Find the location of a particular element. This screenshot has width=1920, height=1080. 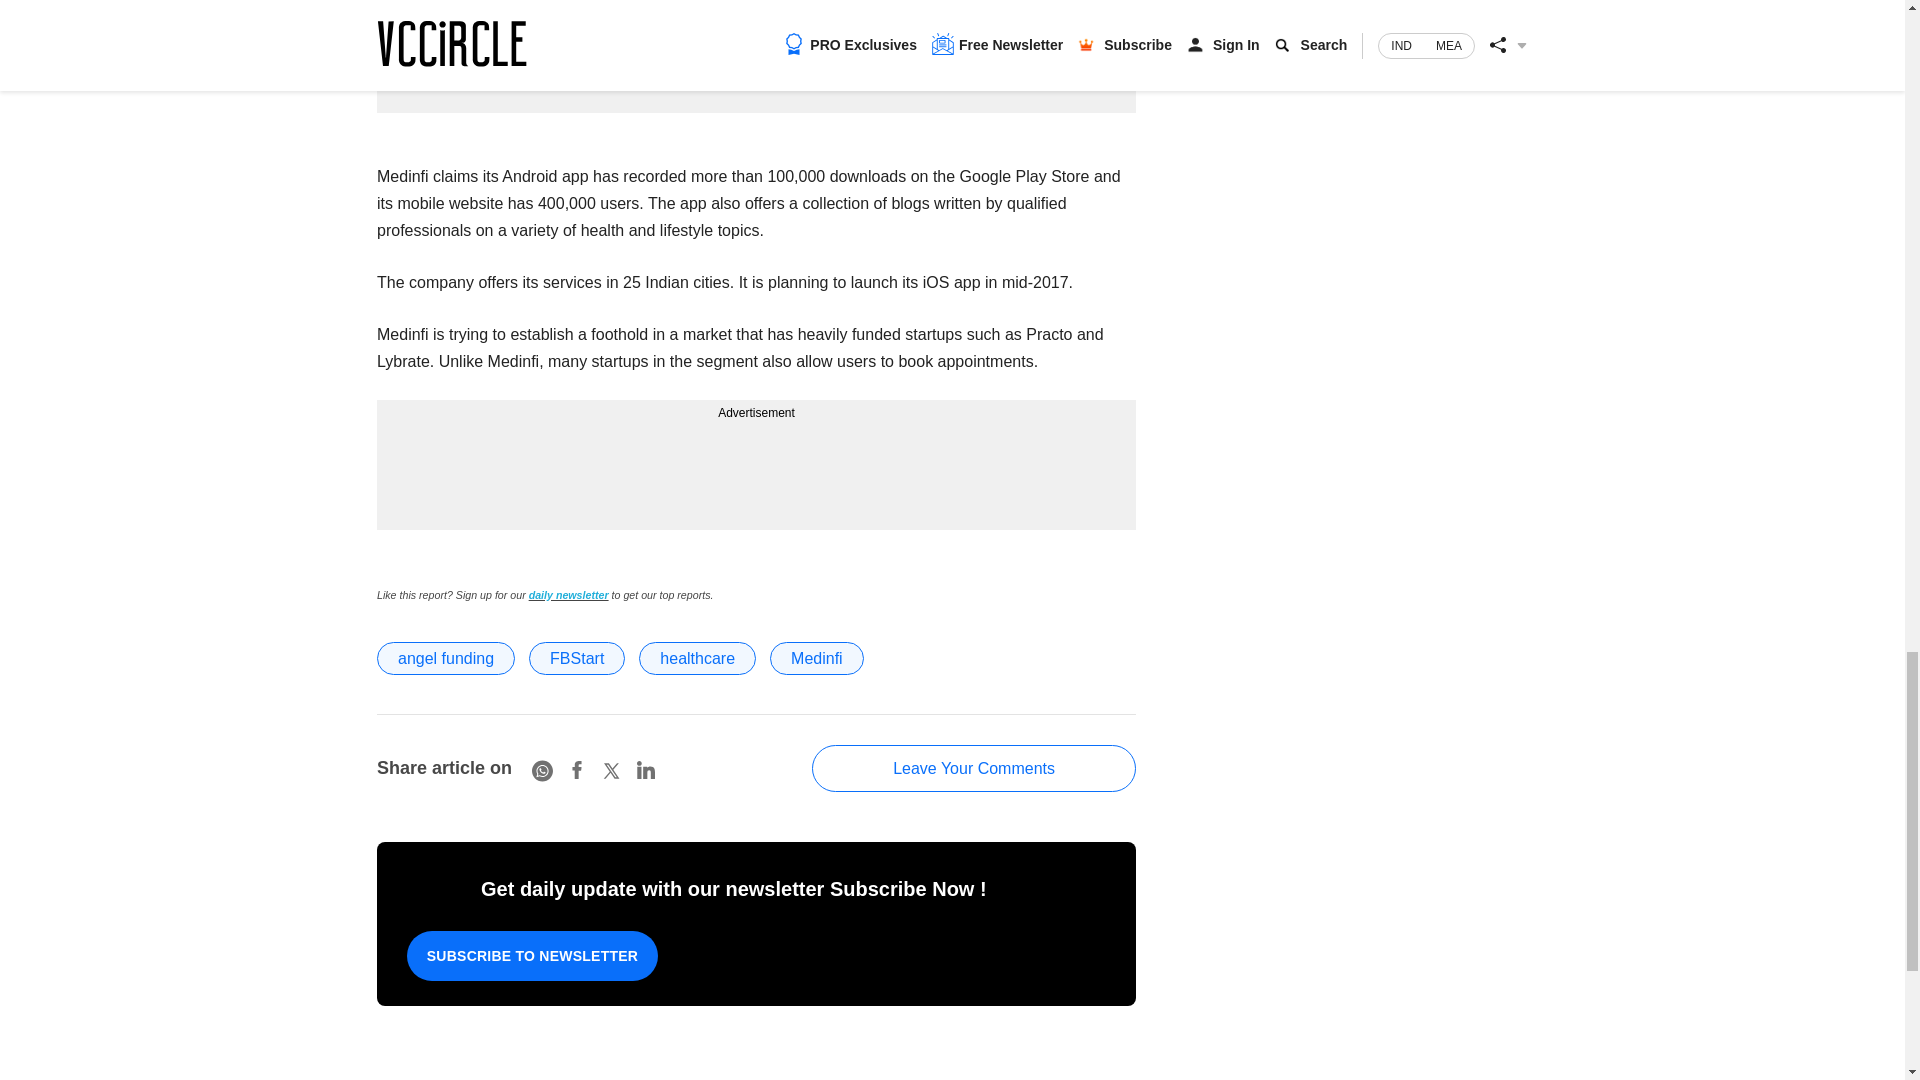

Medinfi is located at coordinates (816, 658).